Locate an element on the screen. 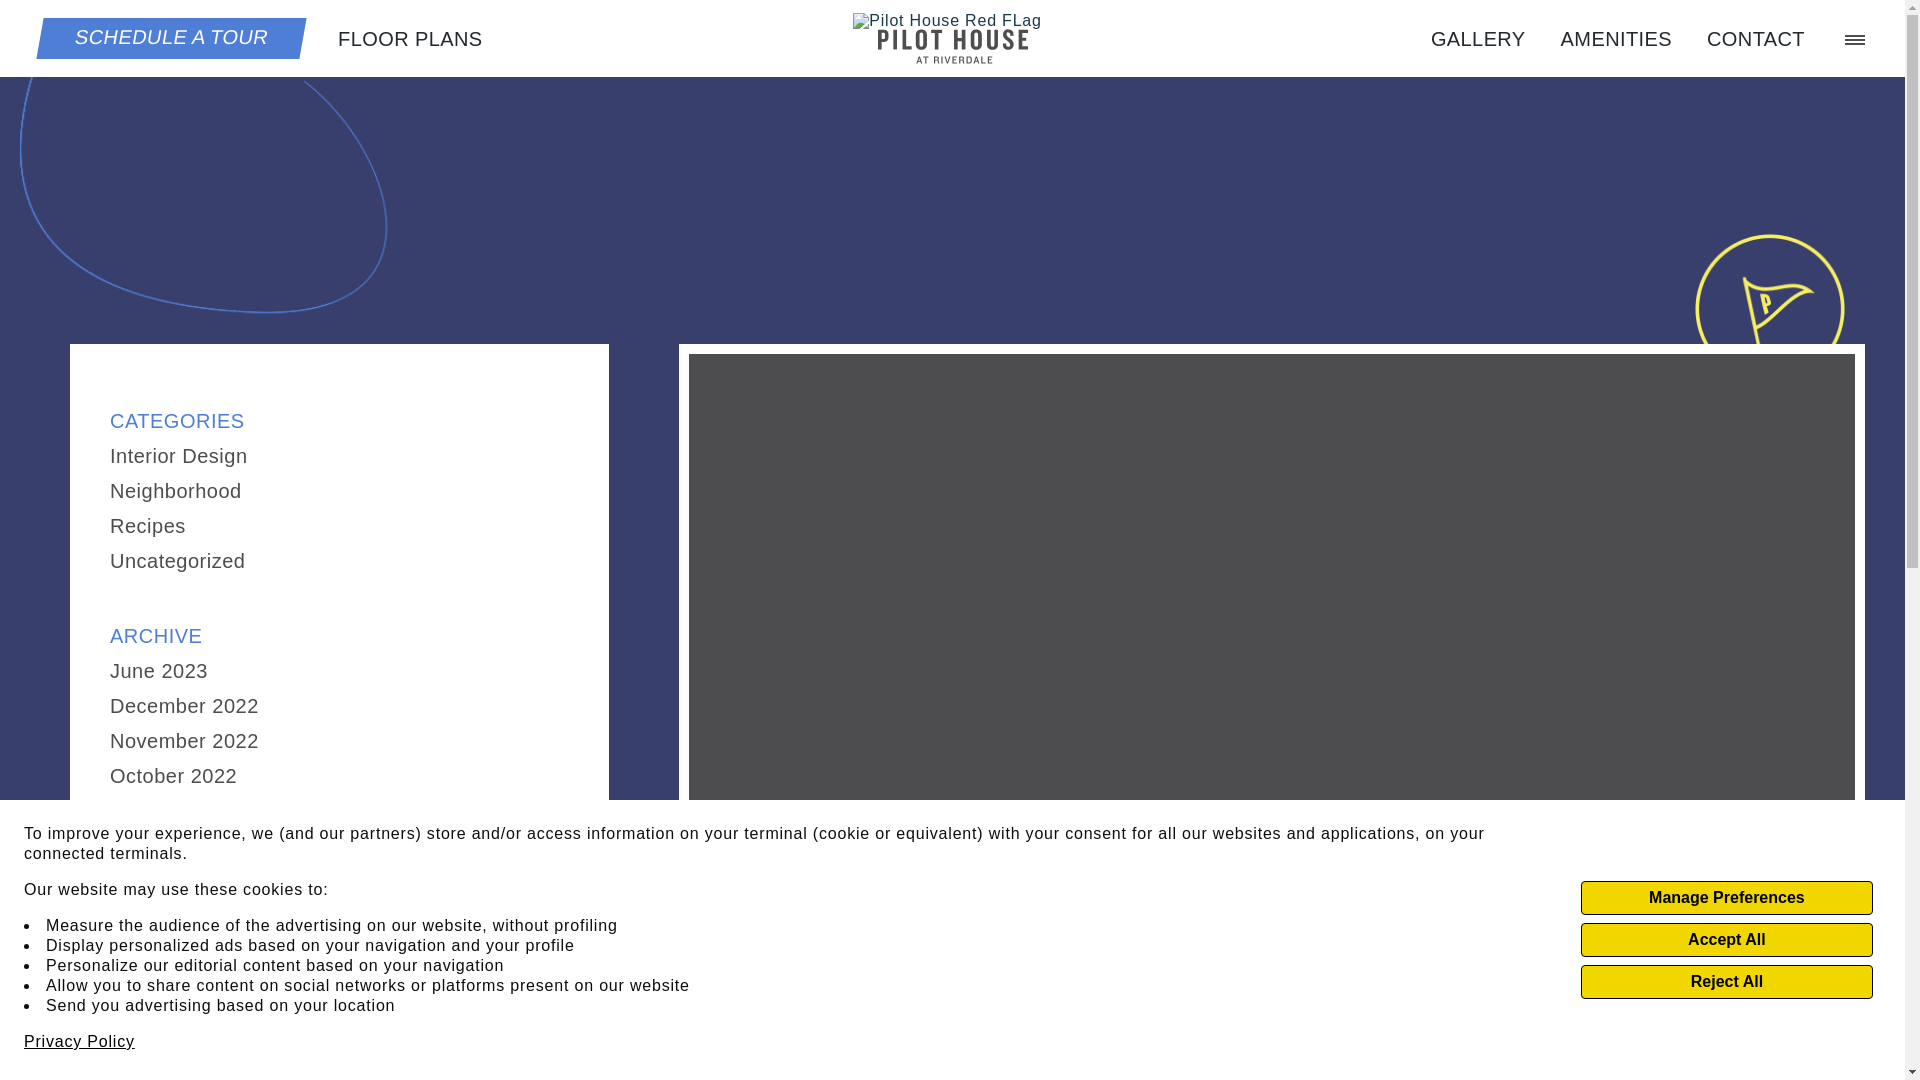 This screenshot has height=1080, width=1920. November 2022 is located at coordinates (184, 740).